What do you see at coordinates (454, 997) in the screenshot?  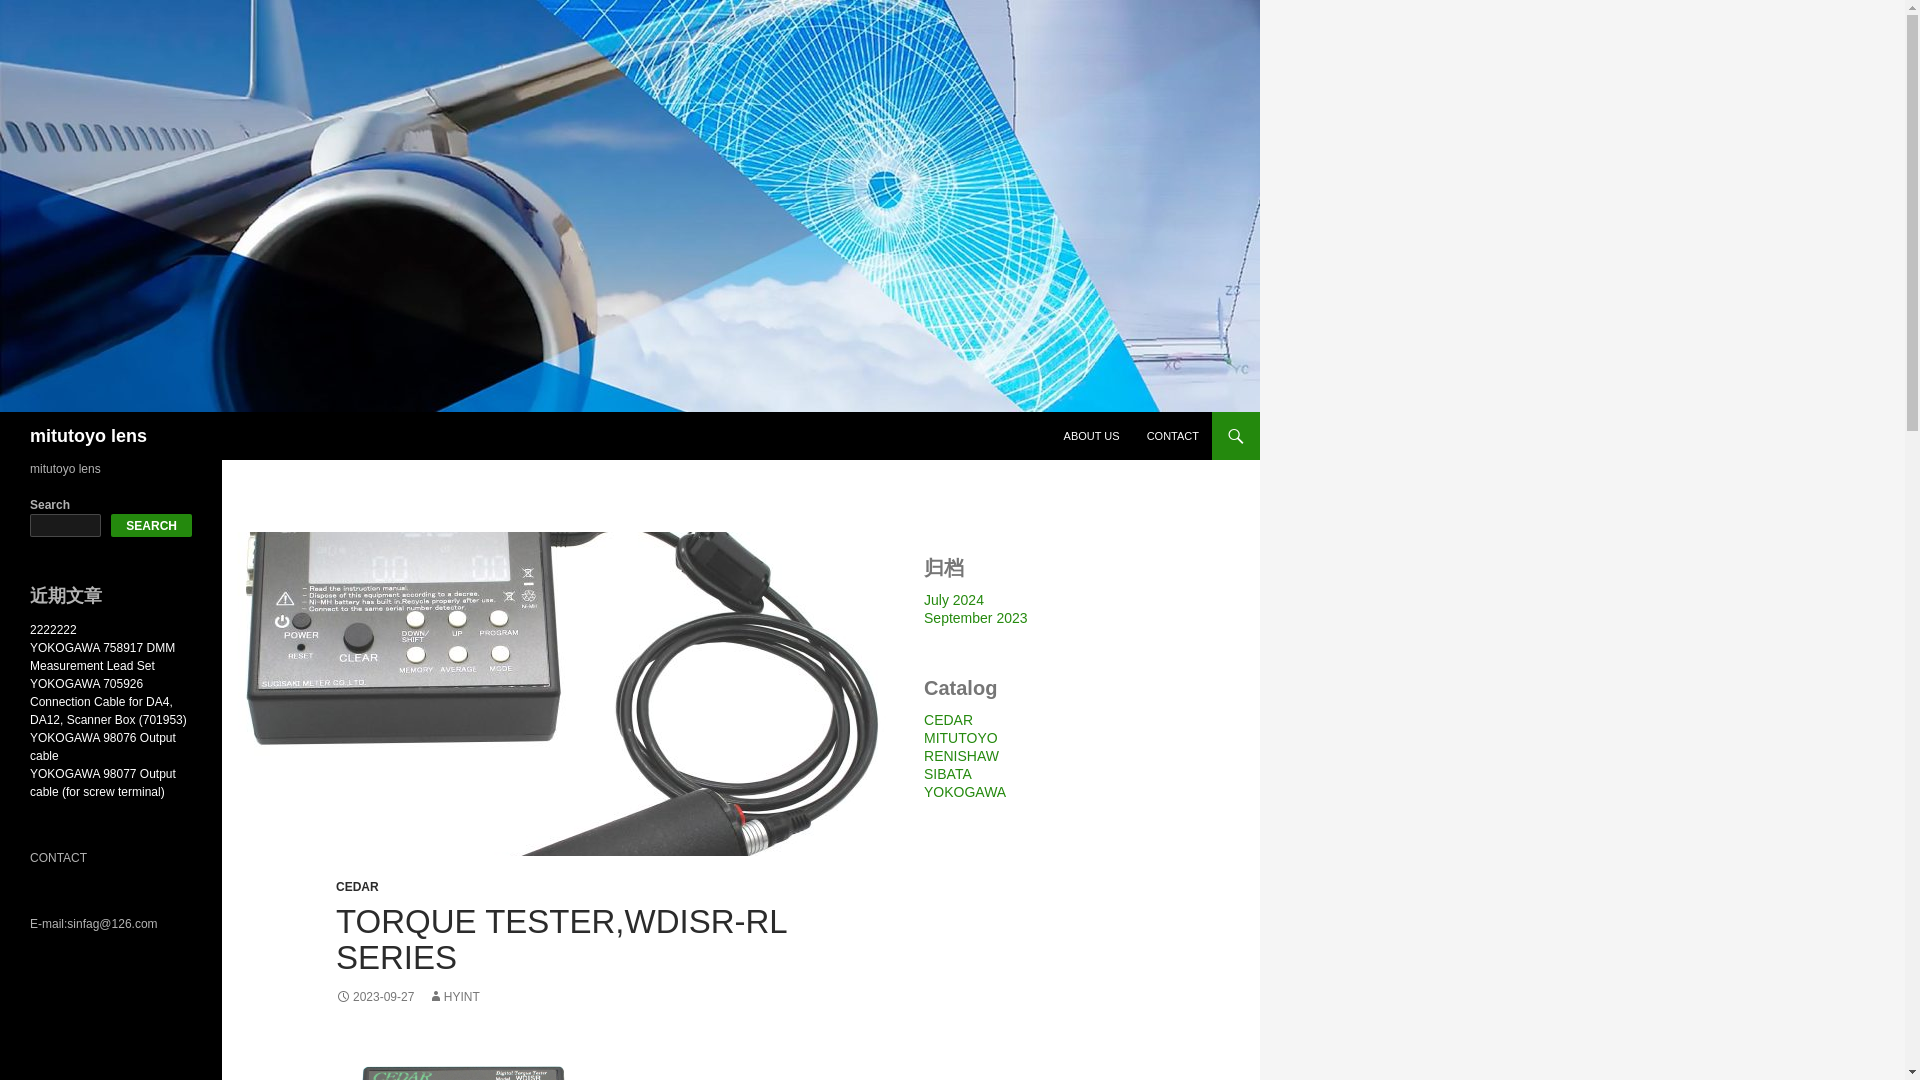 I see `HYINT` at bounding box center [454, 997].